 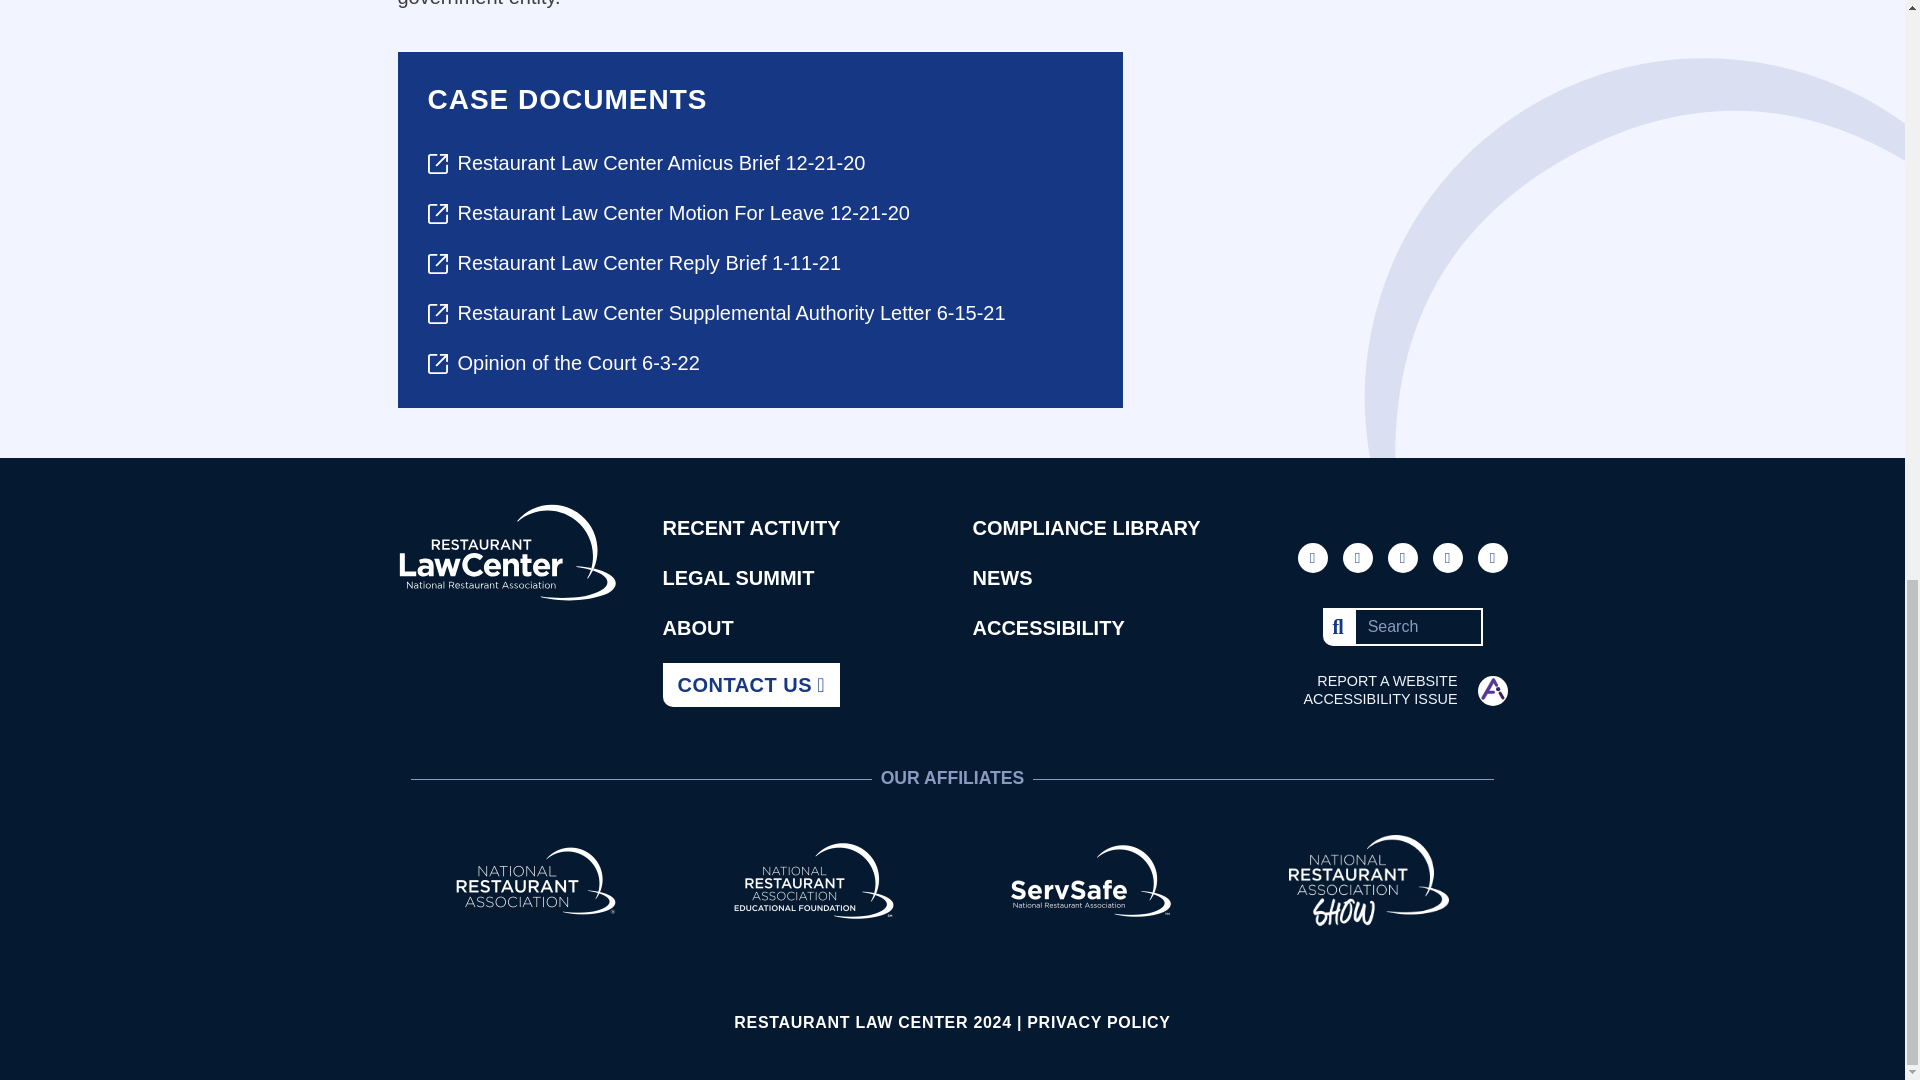 What do you see at coordinates (738, 578) in the screenshot?
I see `LEGAL SUMMIT` at bounding box center [738, 578].